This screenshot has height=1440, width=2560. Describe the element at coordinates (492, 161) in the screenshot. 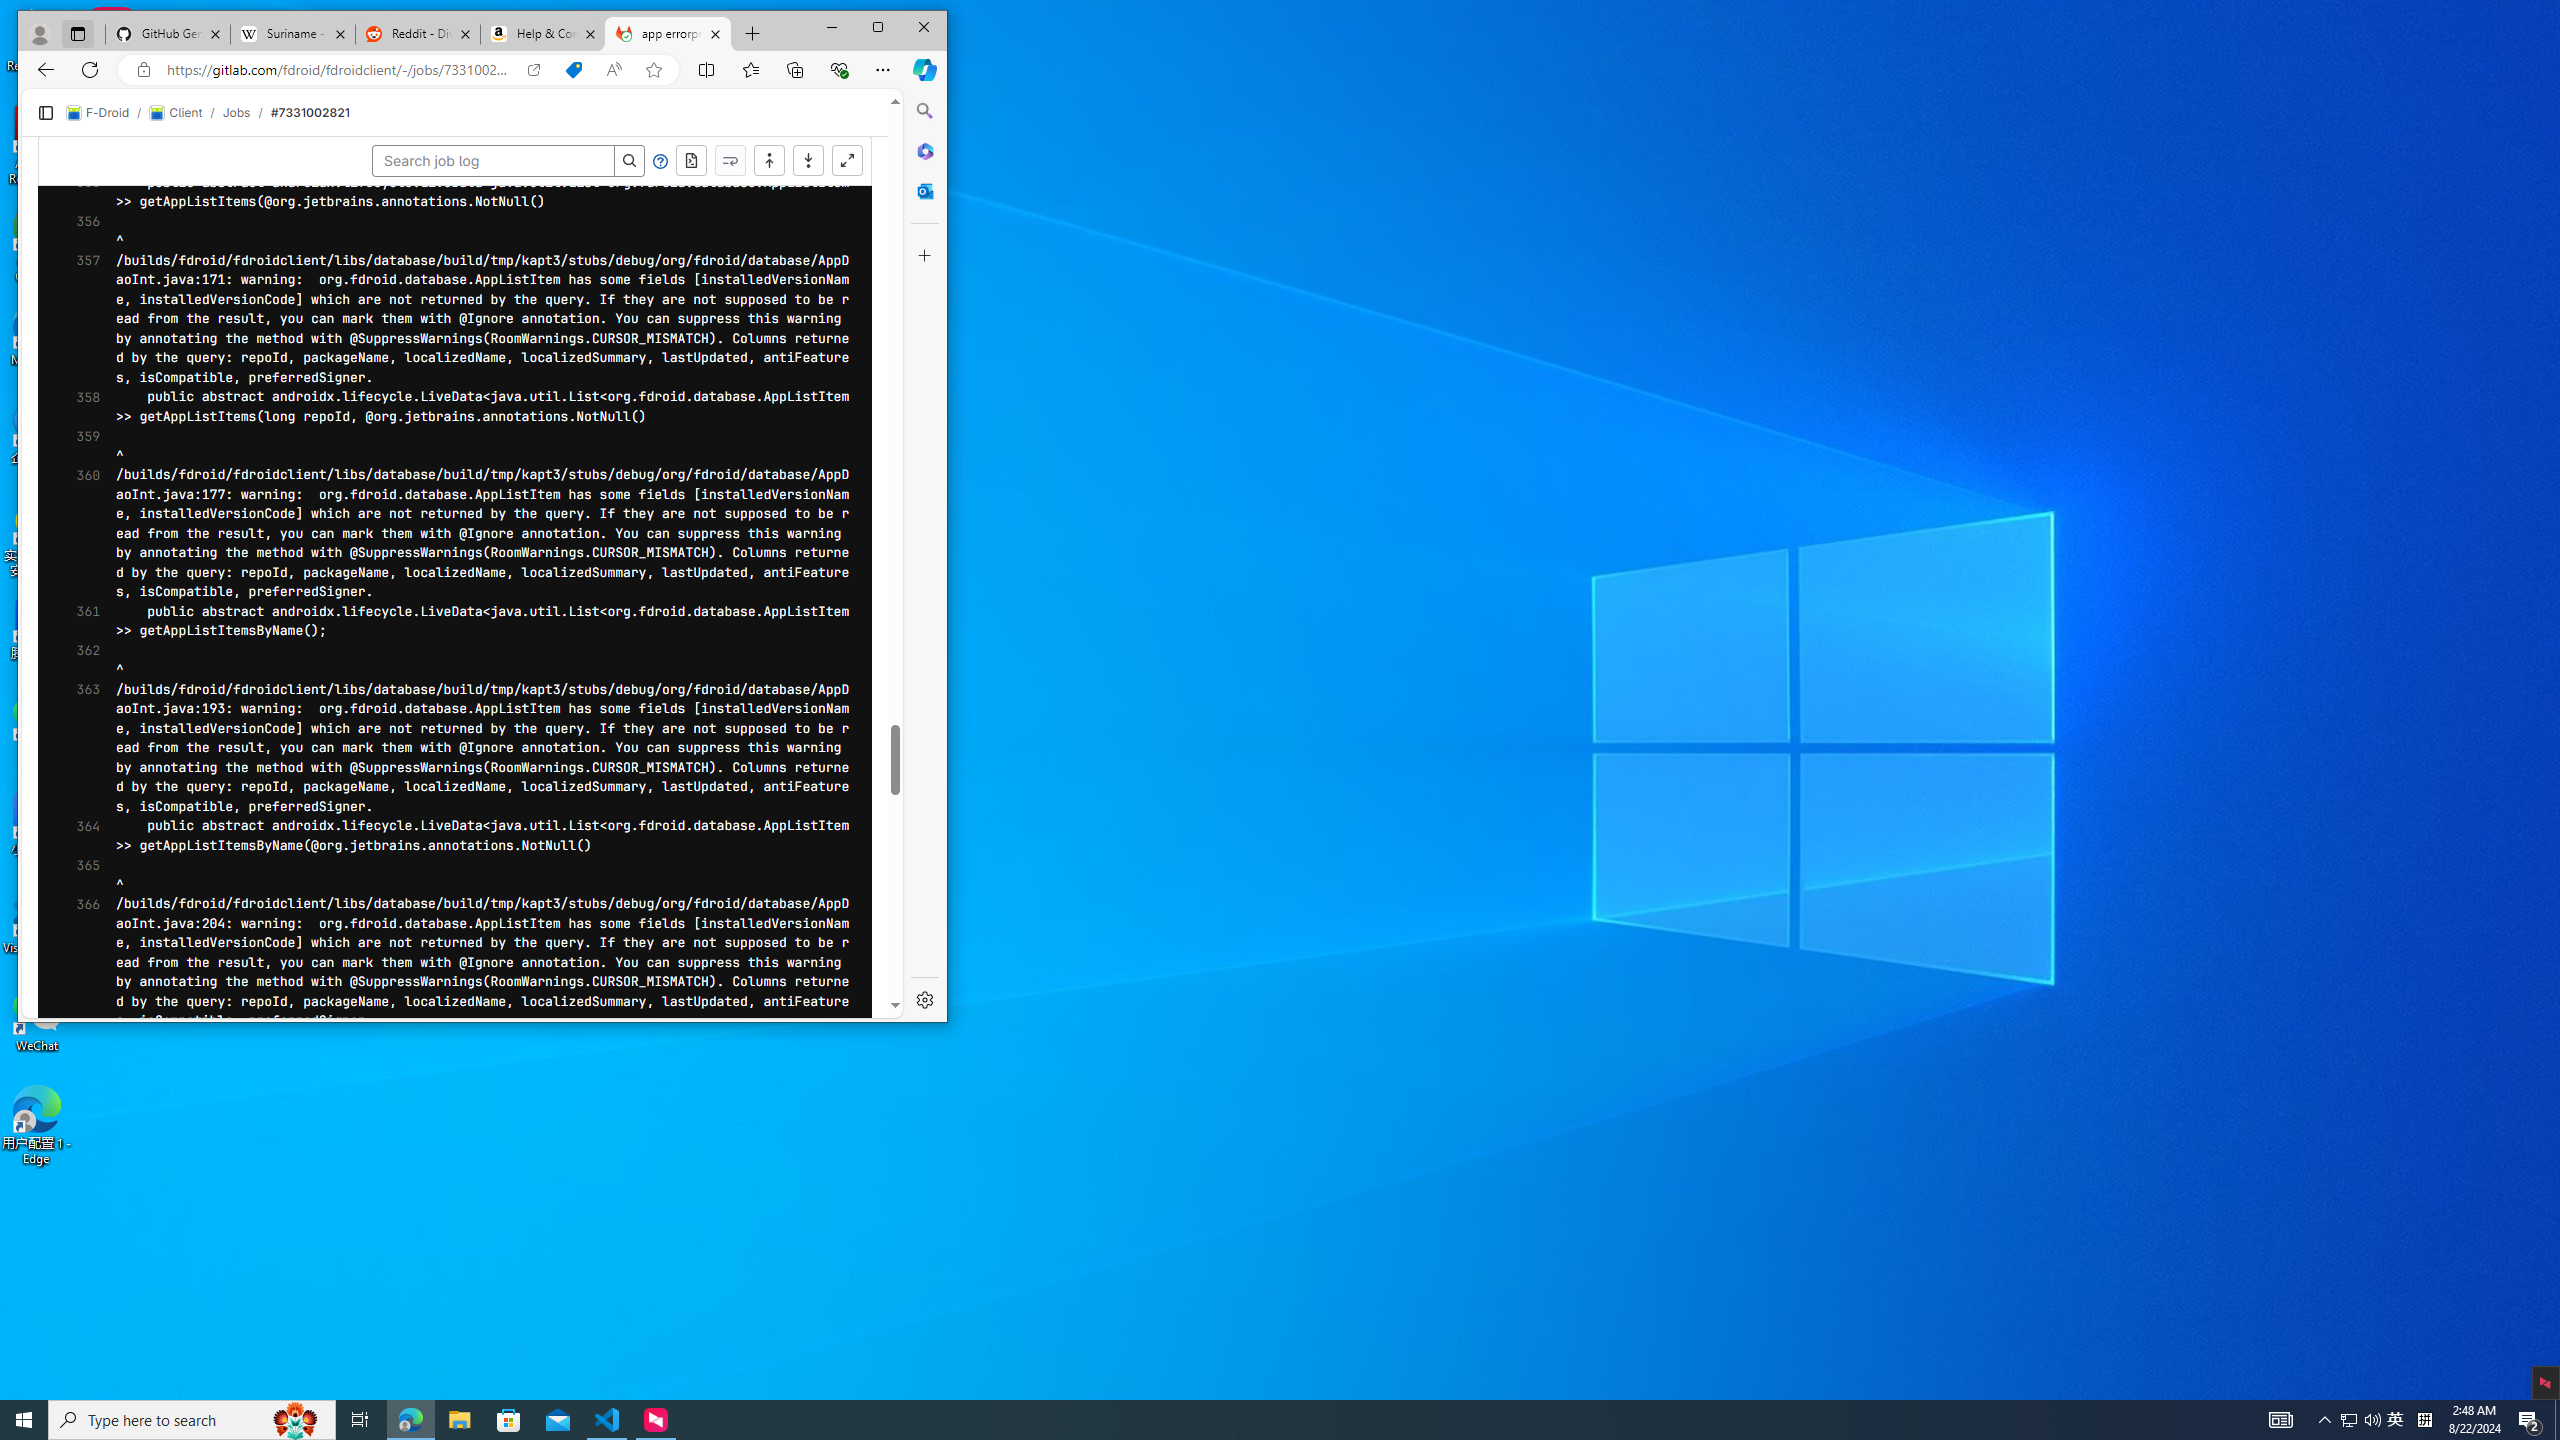

I see `Search job log` at that location.